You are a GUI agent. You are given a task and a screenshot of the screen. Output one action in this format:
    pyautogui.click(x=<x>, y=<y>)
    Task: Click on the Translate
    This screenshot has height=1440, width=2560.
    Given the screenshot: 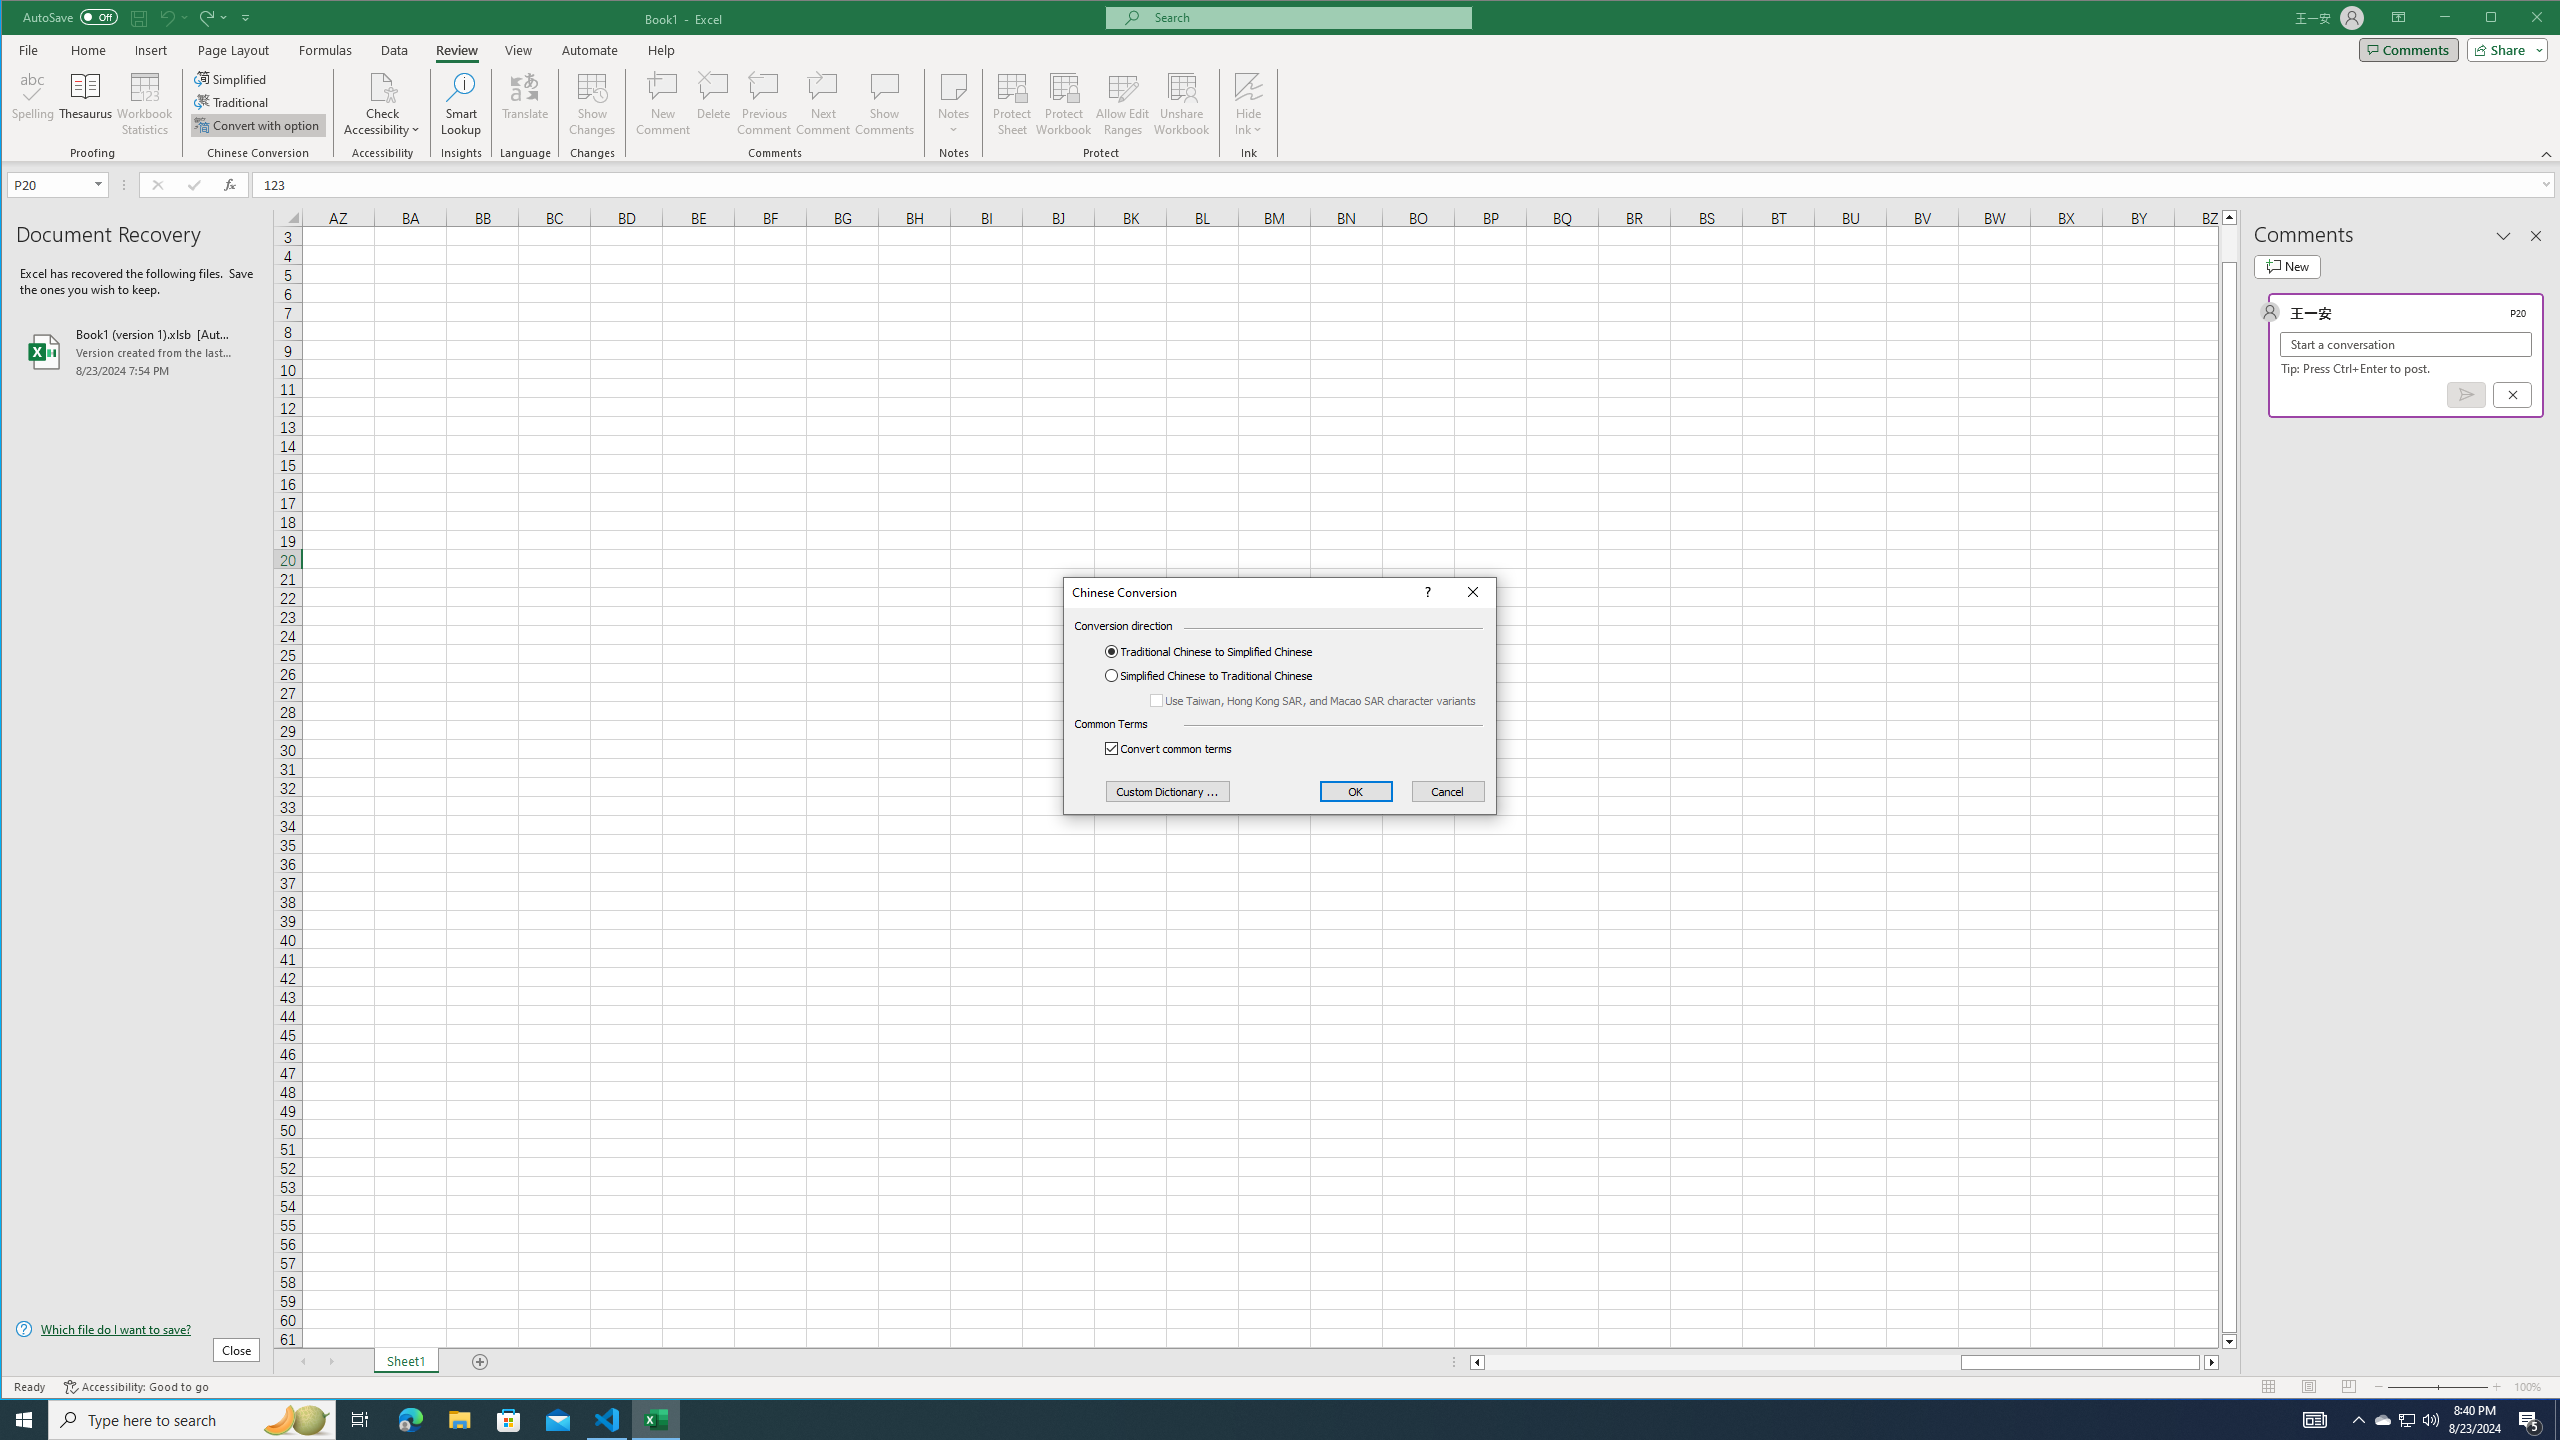 What is the action you would take?
    pyautogui.click(x=524, y=104)
    